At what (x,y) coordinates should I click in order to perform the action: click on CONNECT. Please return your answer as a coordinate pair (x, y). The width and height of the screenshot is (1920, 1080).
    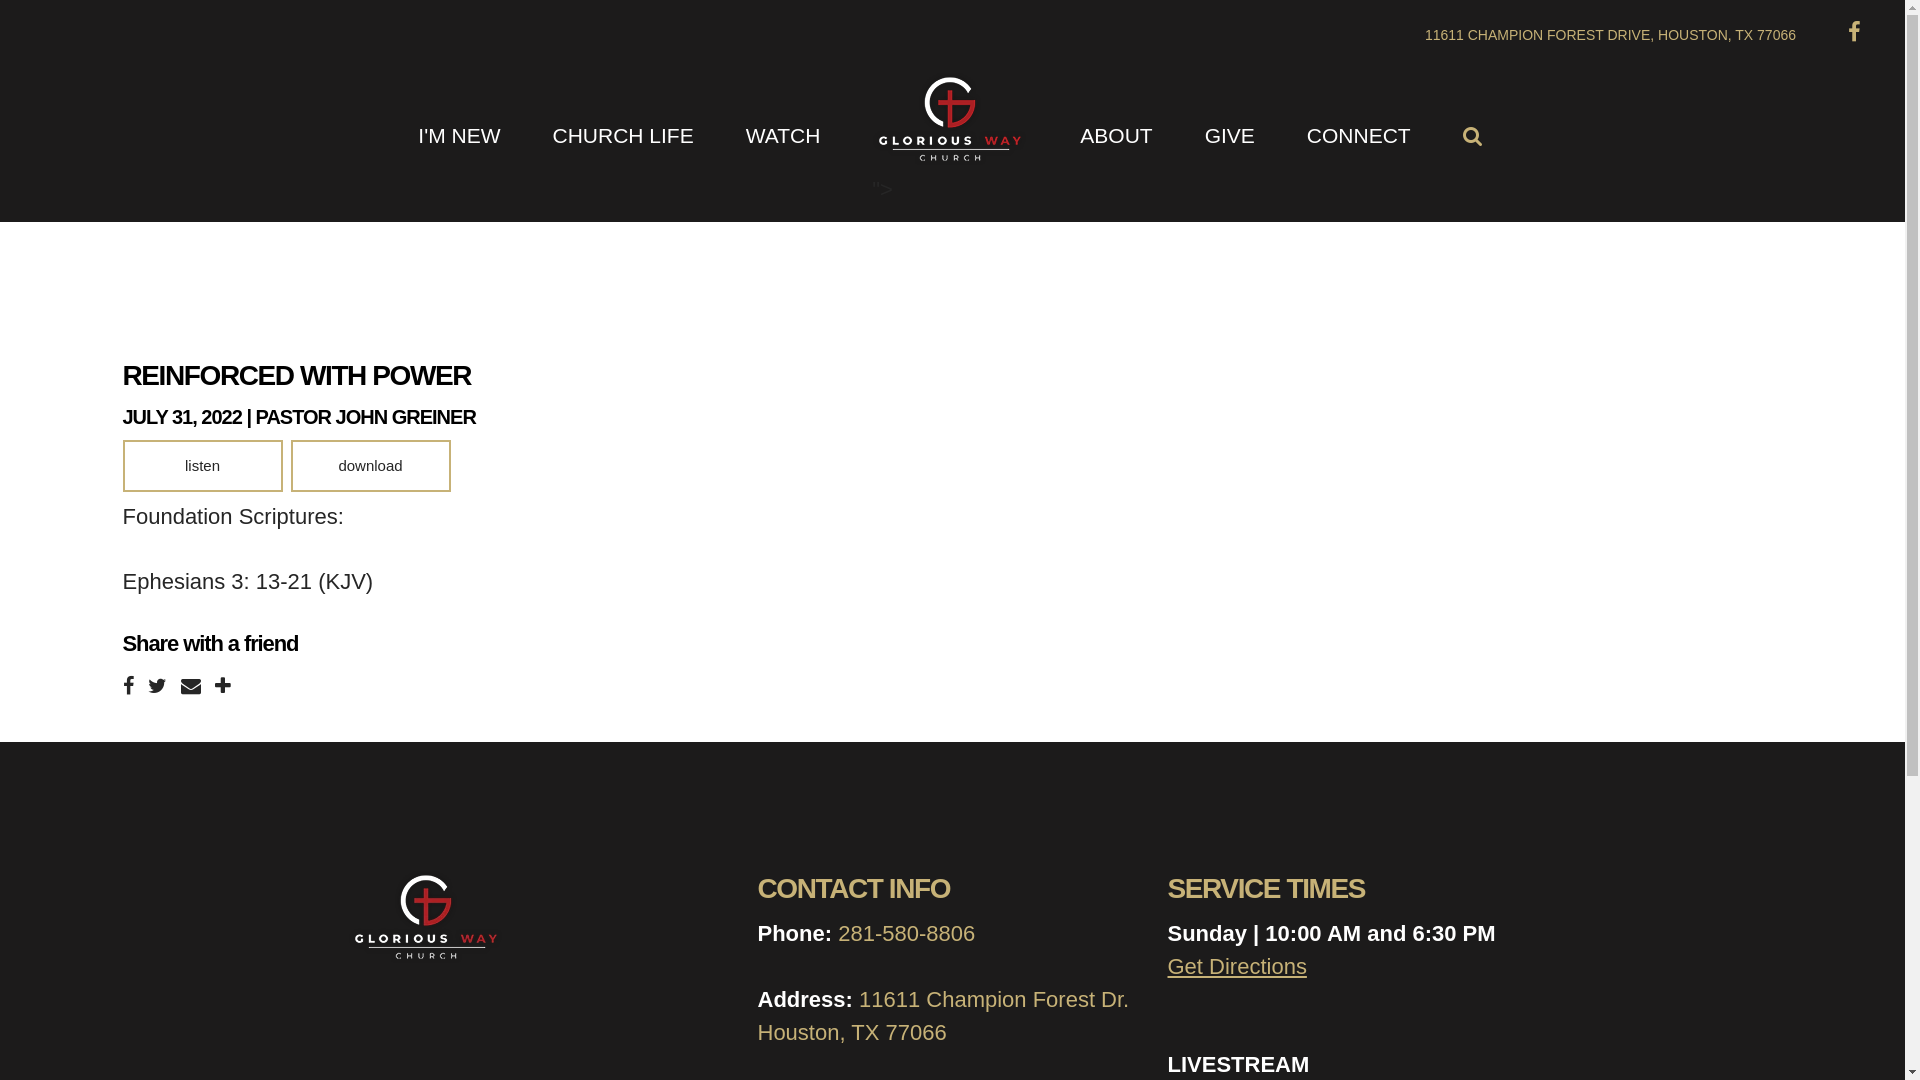
    Looking at the image, I should click on (1359, 136).